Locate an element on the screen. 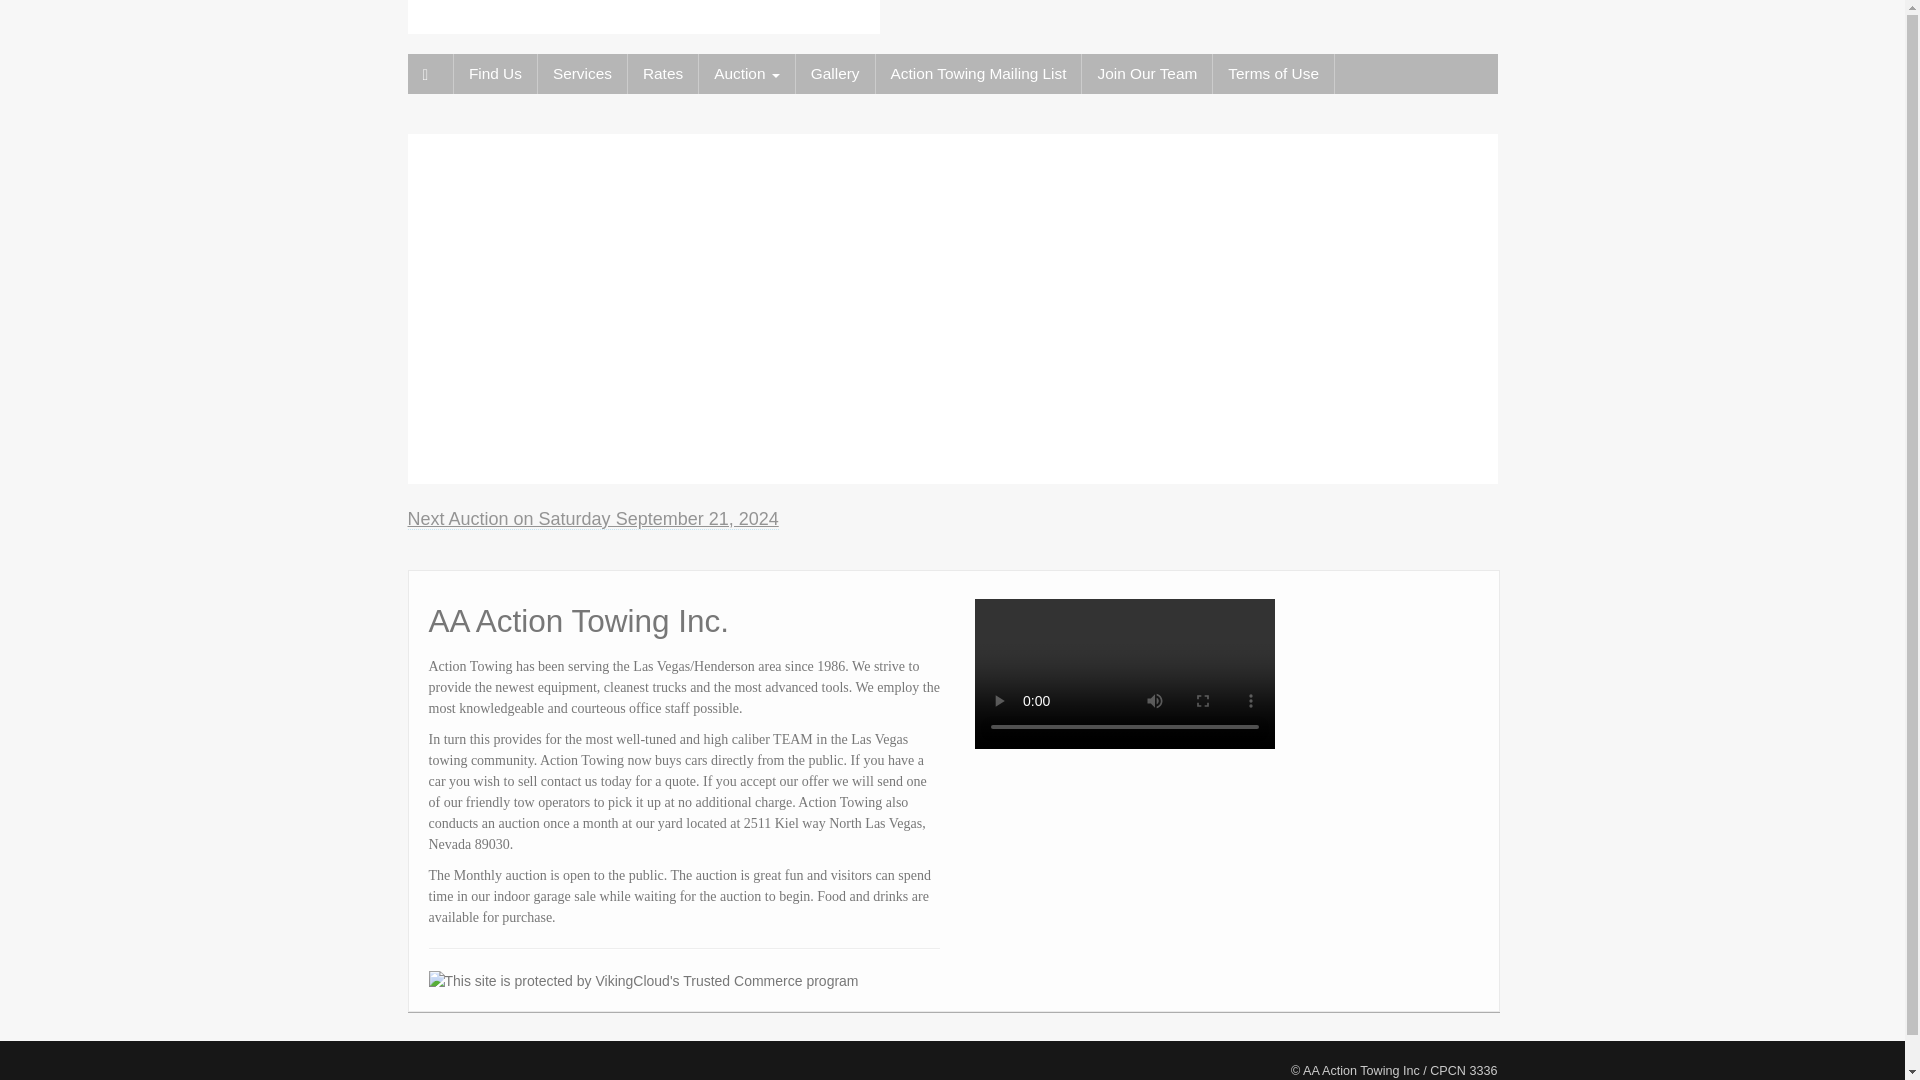 The height and width of the screenshot is (1080, 1920). Auction is located at coordinates (746, 74).